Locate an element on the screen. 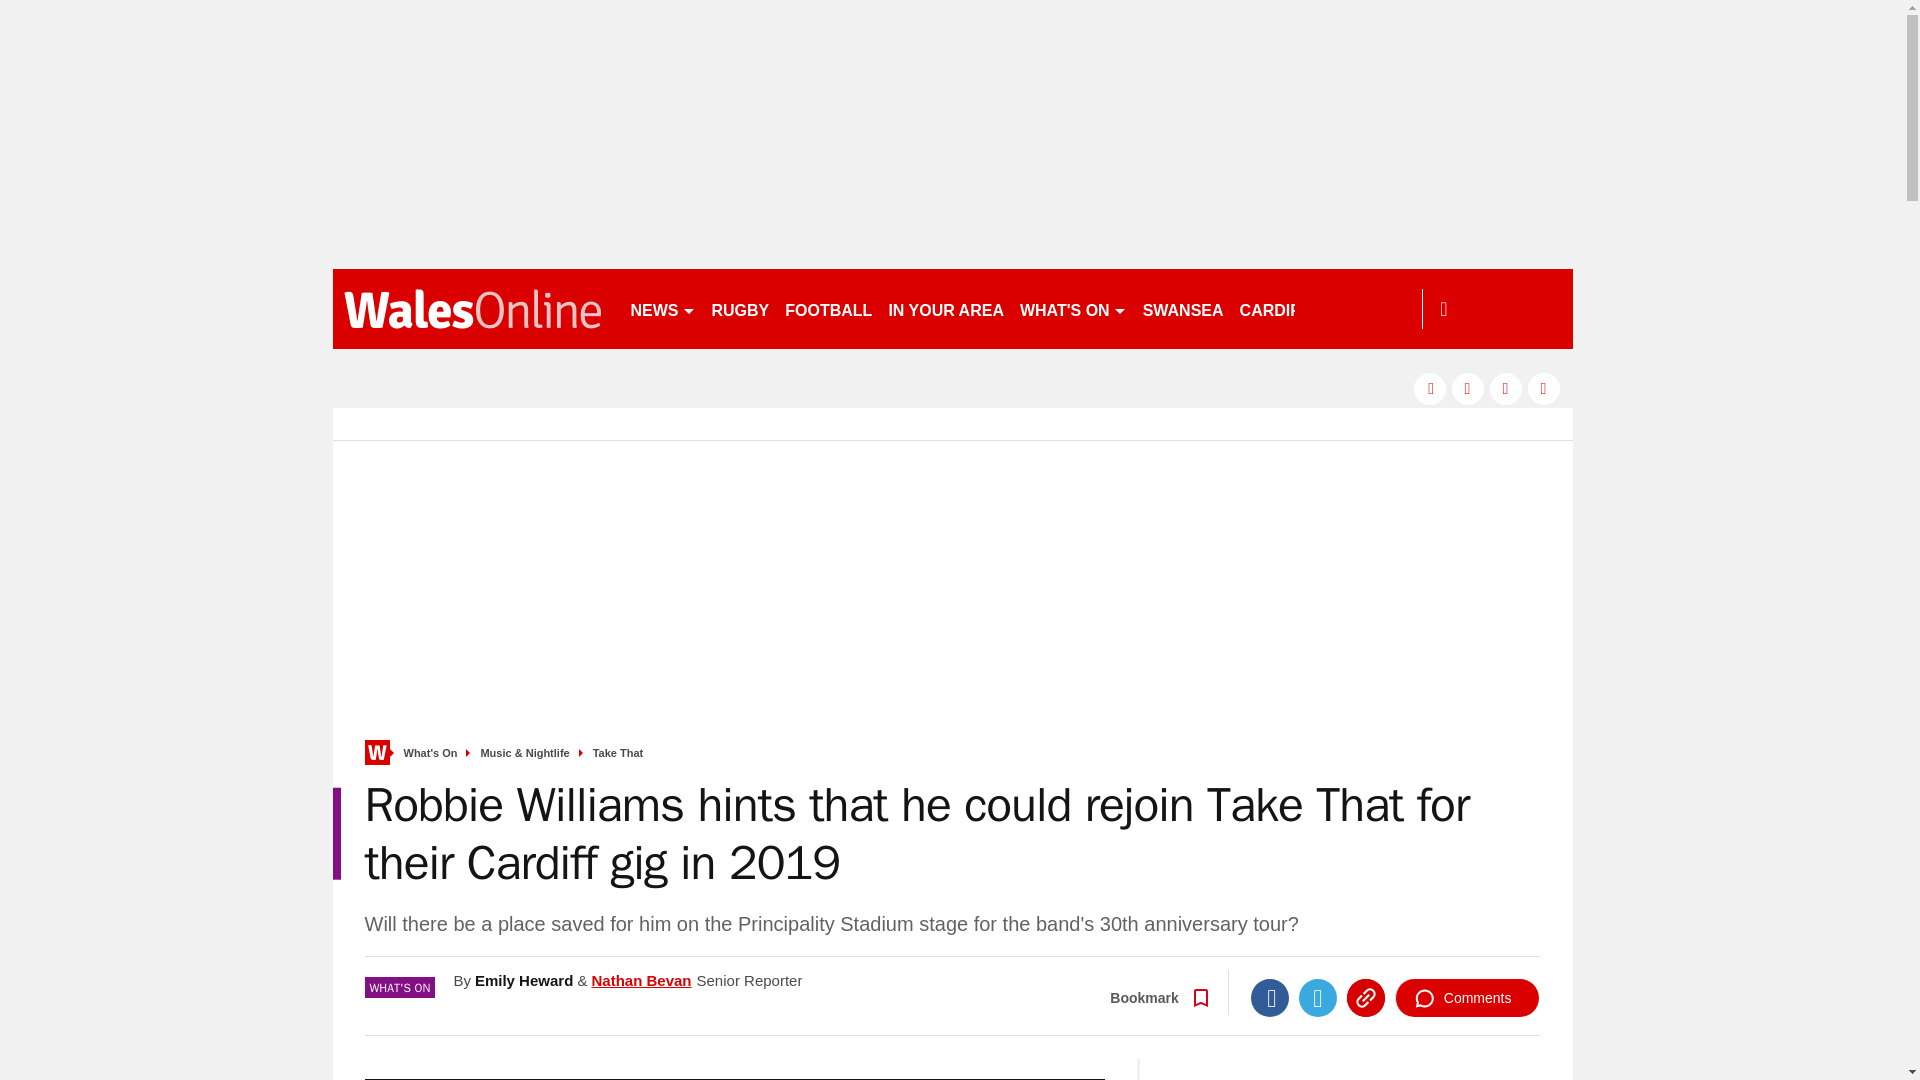 This screenshot has width=1920, height=1080. NEWS is located at coordinates (662, 308).